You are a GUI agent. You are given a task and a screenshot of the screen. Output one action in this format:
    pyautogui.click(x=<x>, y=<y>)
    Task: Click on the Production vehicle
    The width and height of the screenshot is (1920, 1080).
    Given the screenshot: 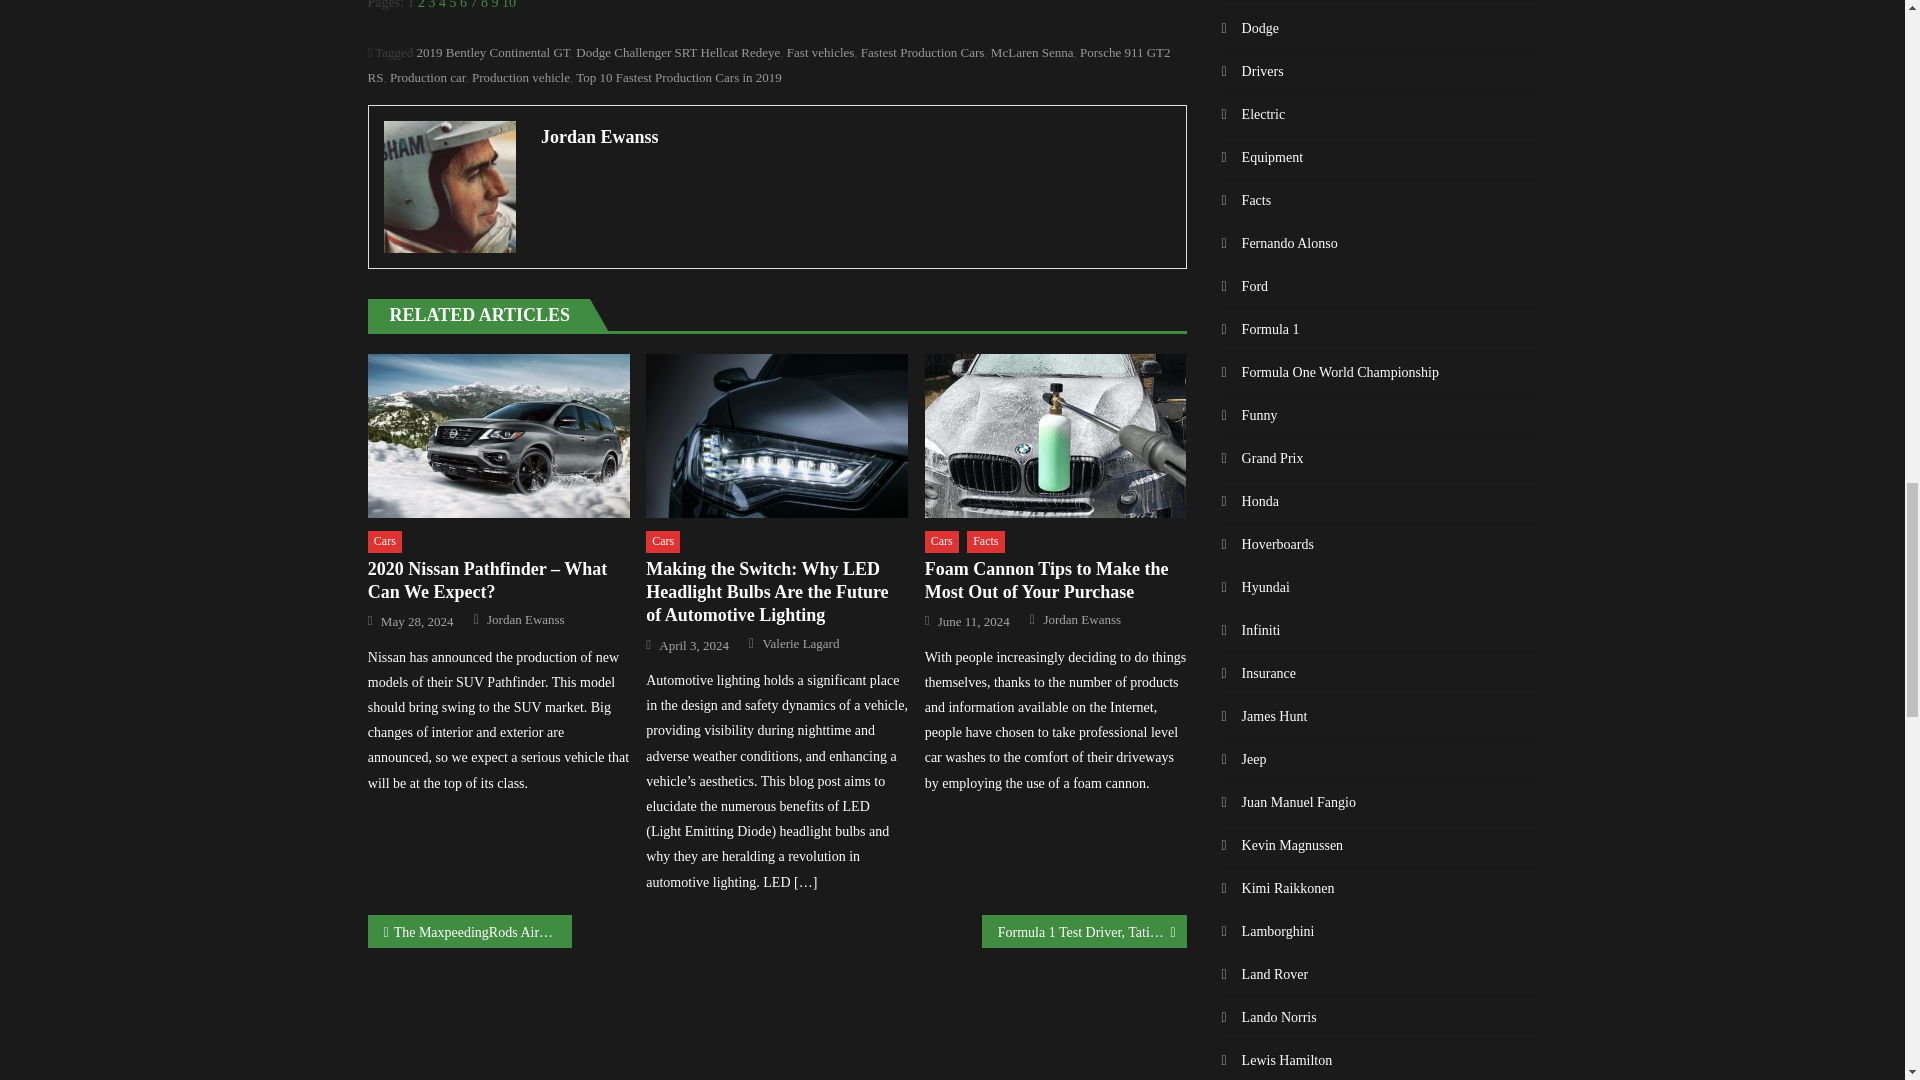 What is the action you would take?
    pyautogui.click(x=521, y=78)
    